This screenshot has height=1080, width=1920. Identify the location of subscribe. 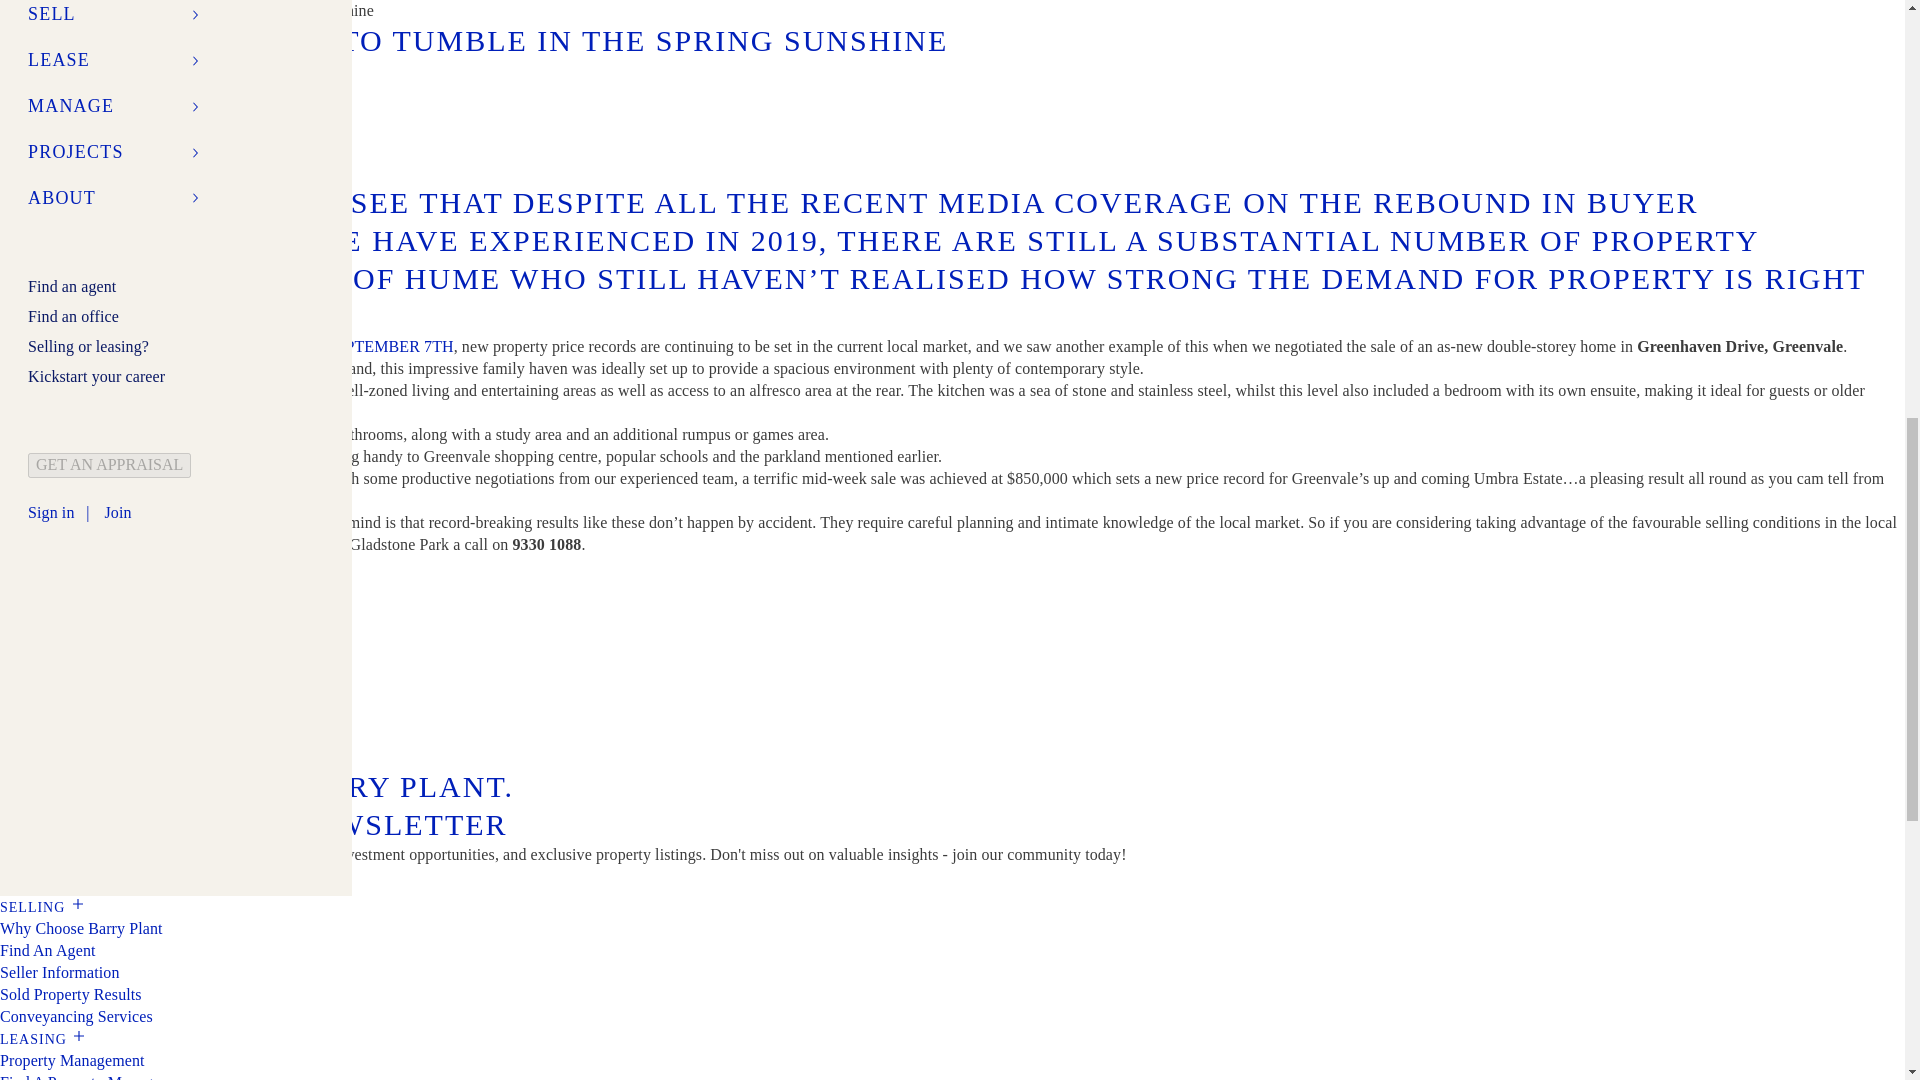
(48, 881).